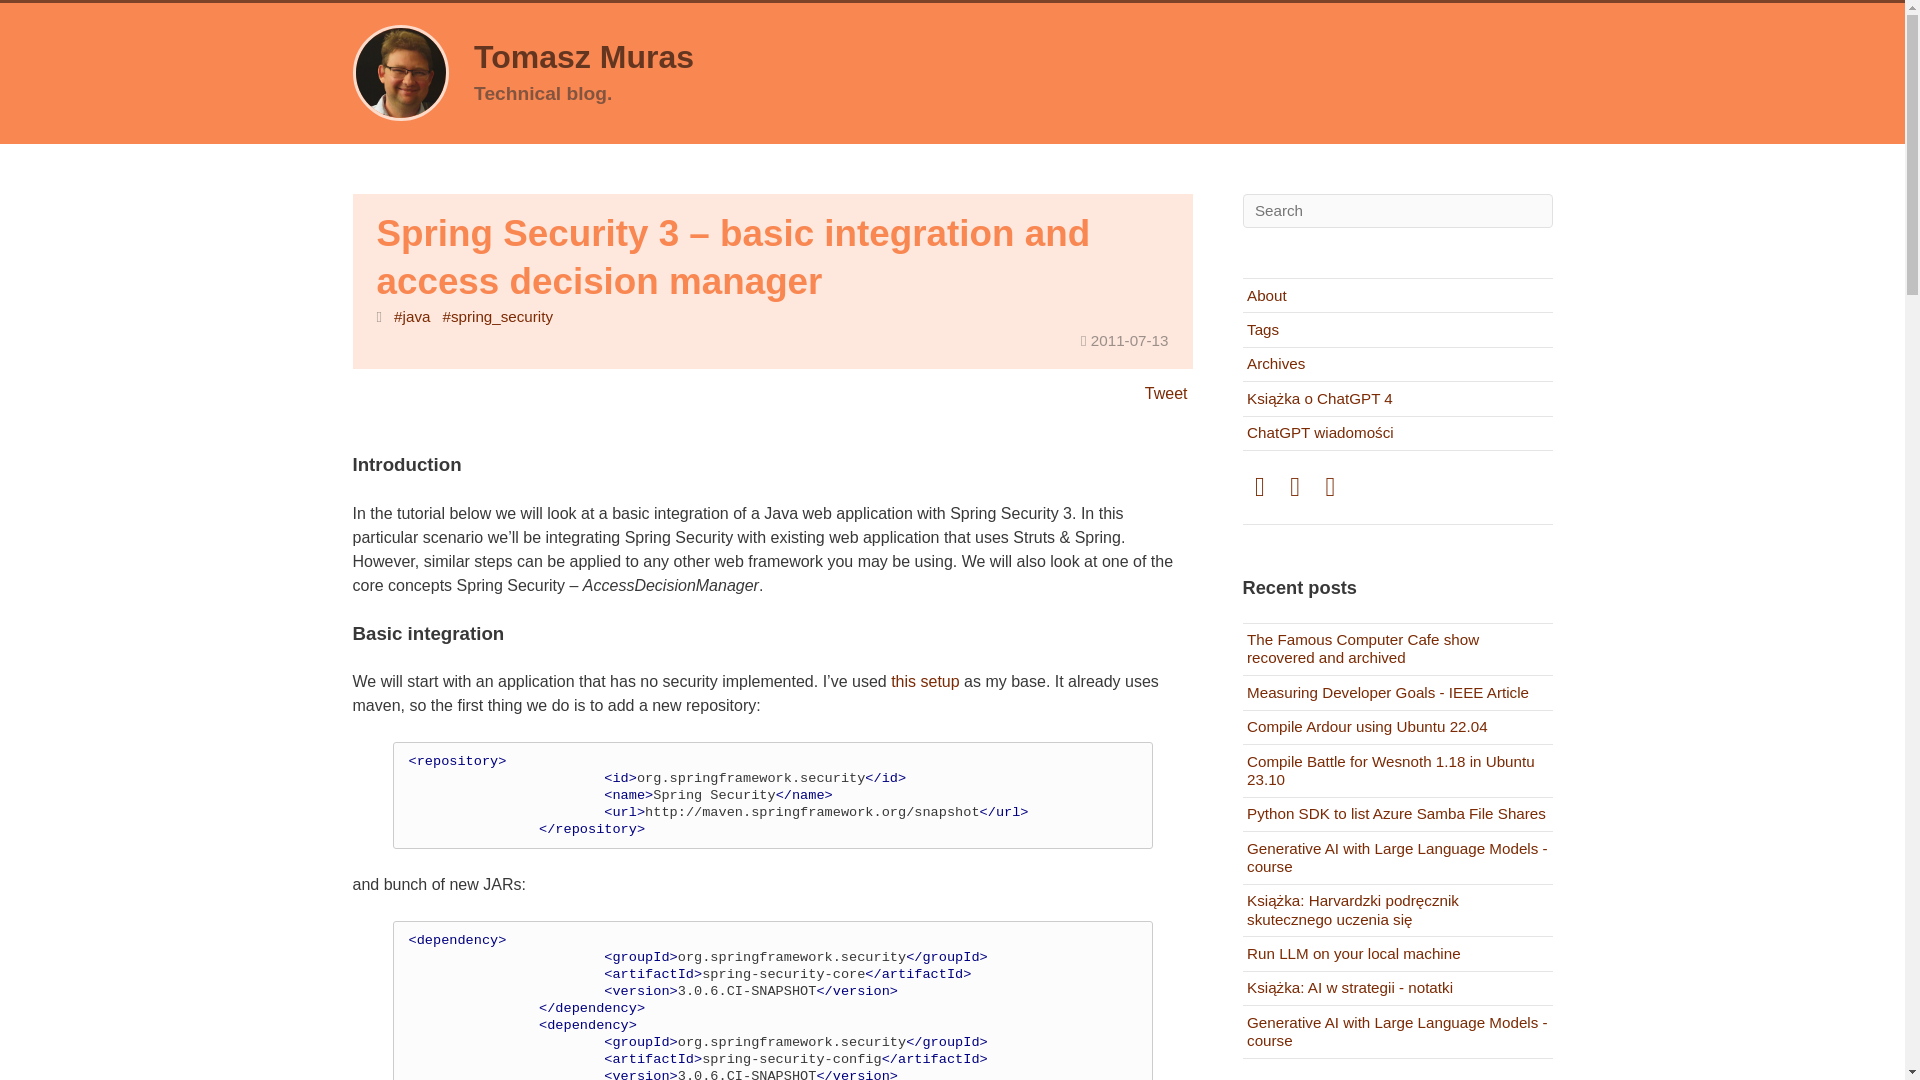 The height and width of the screenshot is (1080, 1920). Describe the element at coordinates (924, 681) in the screenshot. I see `this setup` at that location.